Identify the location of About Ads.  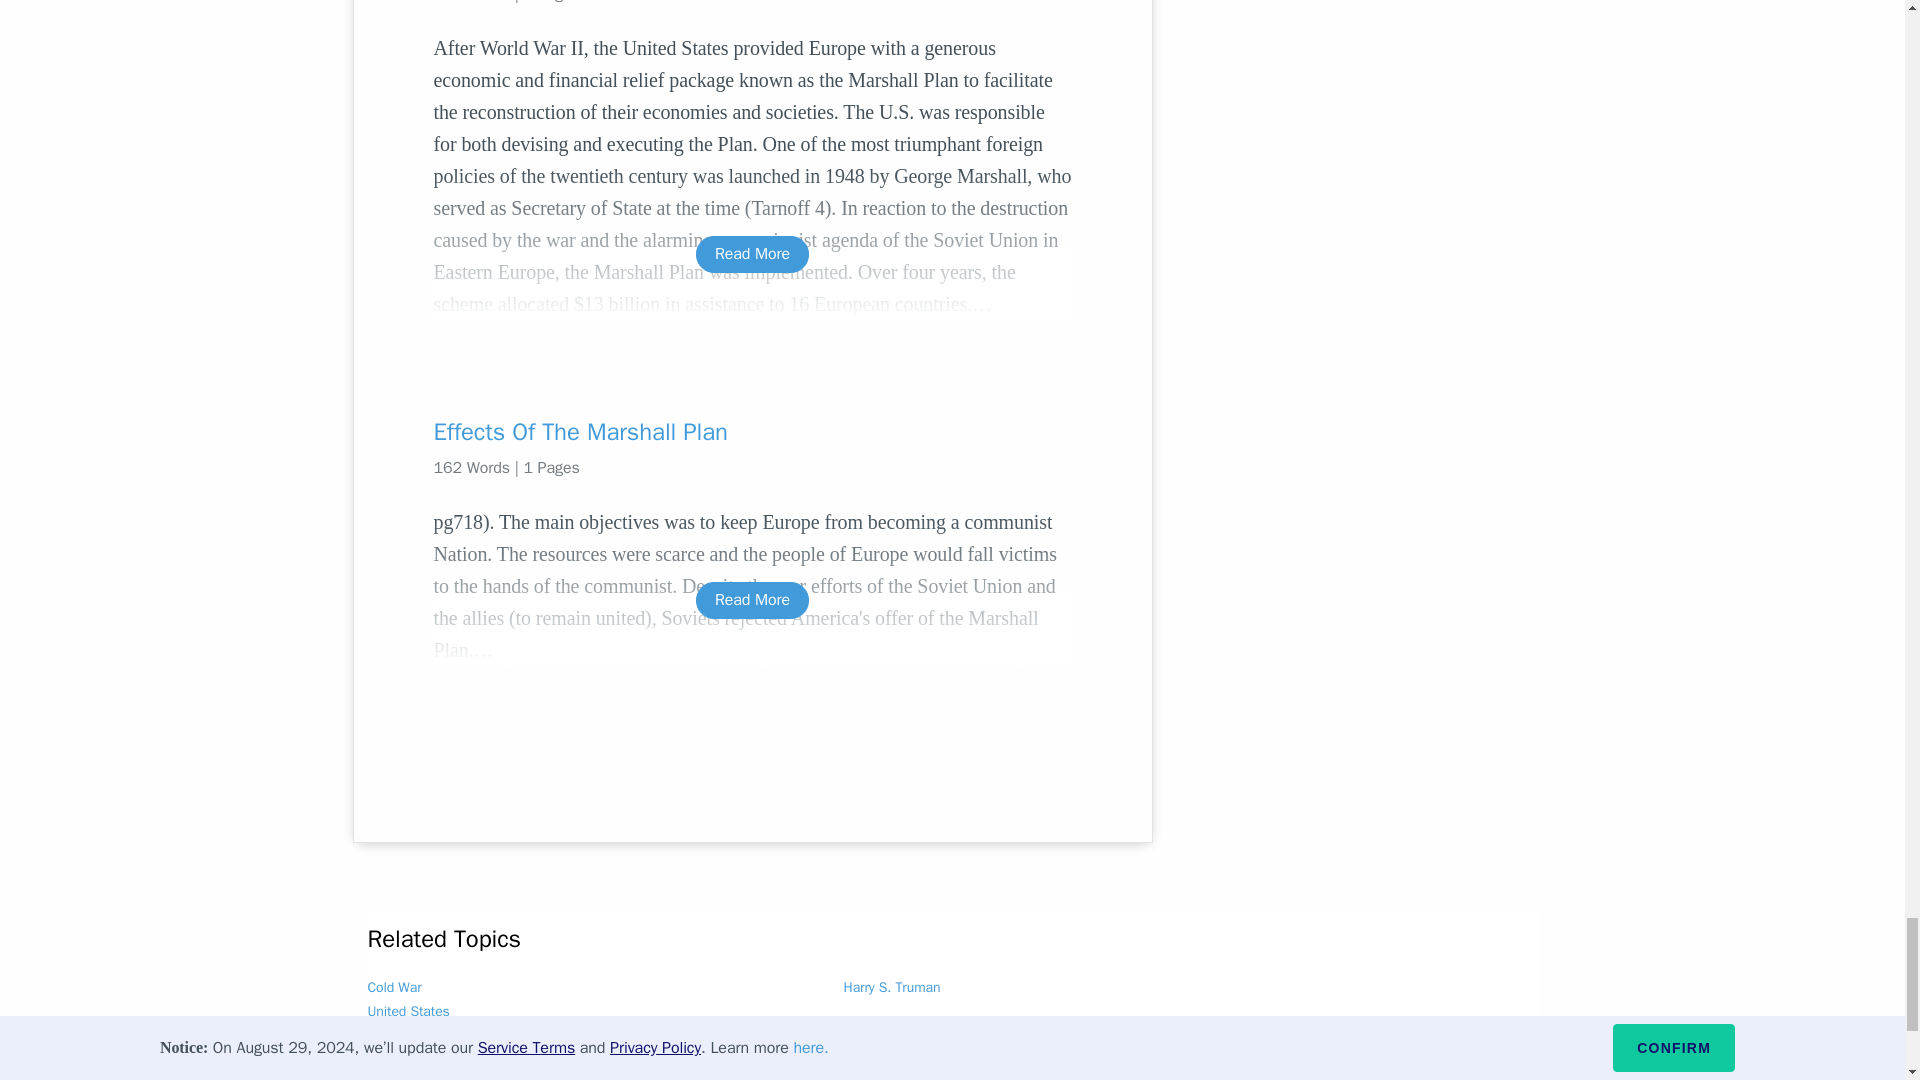
(514, 1076).